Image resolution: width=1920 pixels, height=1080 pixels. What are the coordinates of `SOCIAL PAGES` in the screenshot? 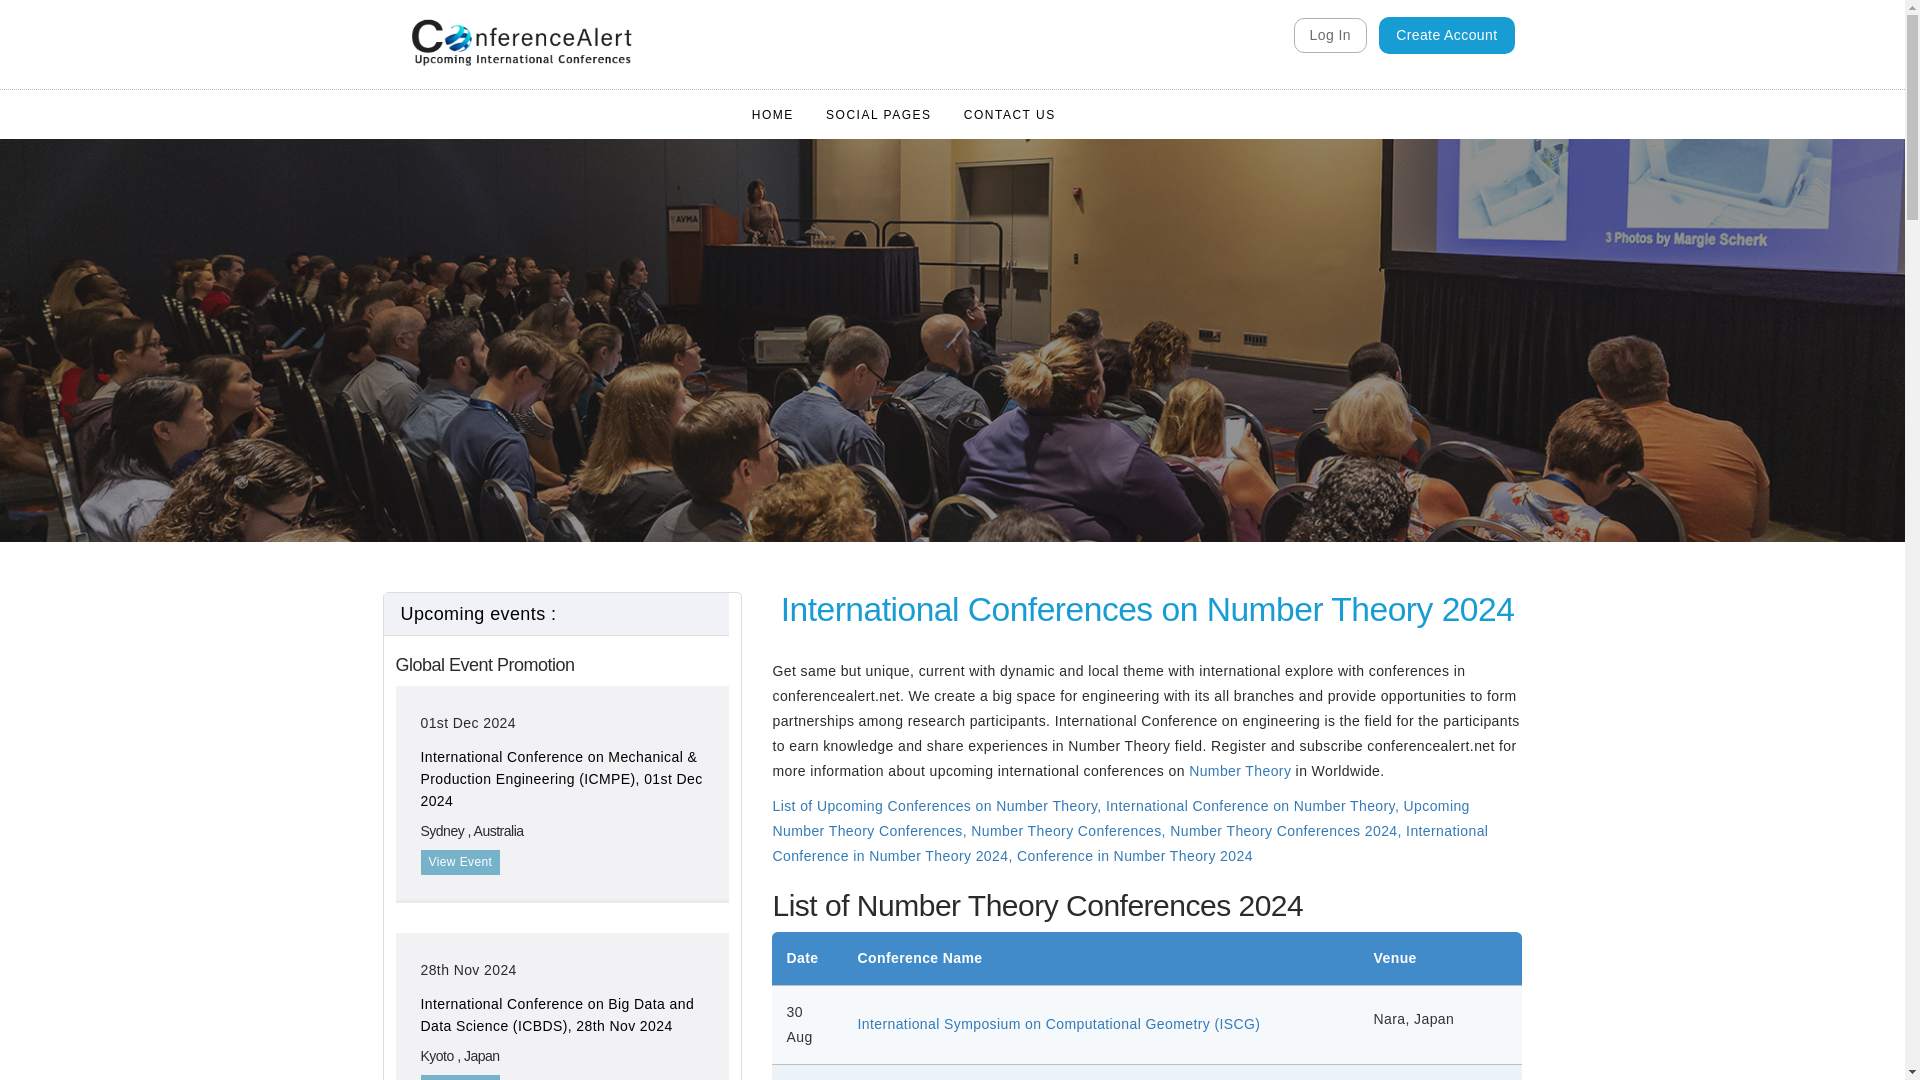 It's located at (878, 90).